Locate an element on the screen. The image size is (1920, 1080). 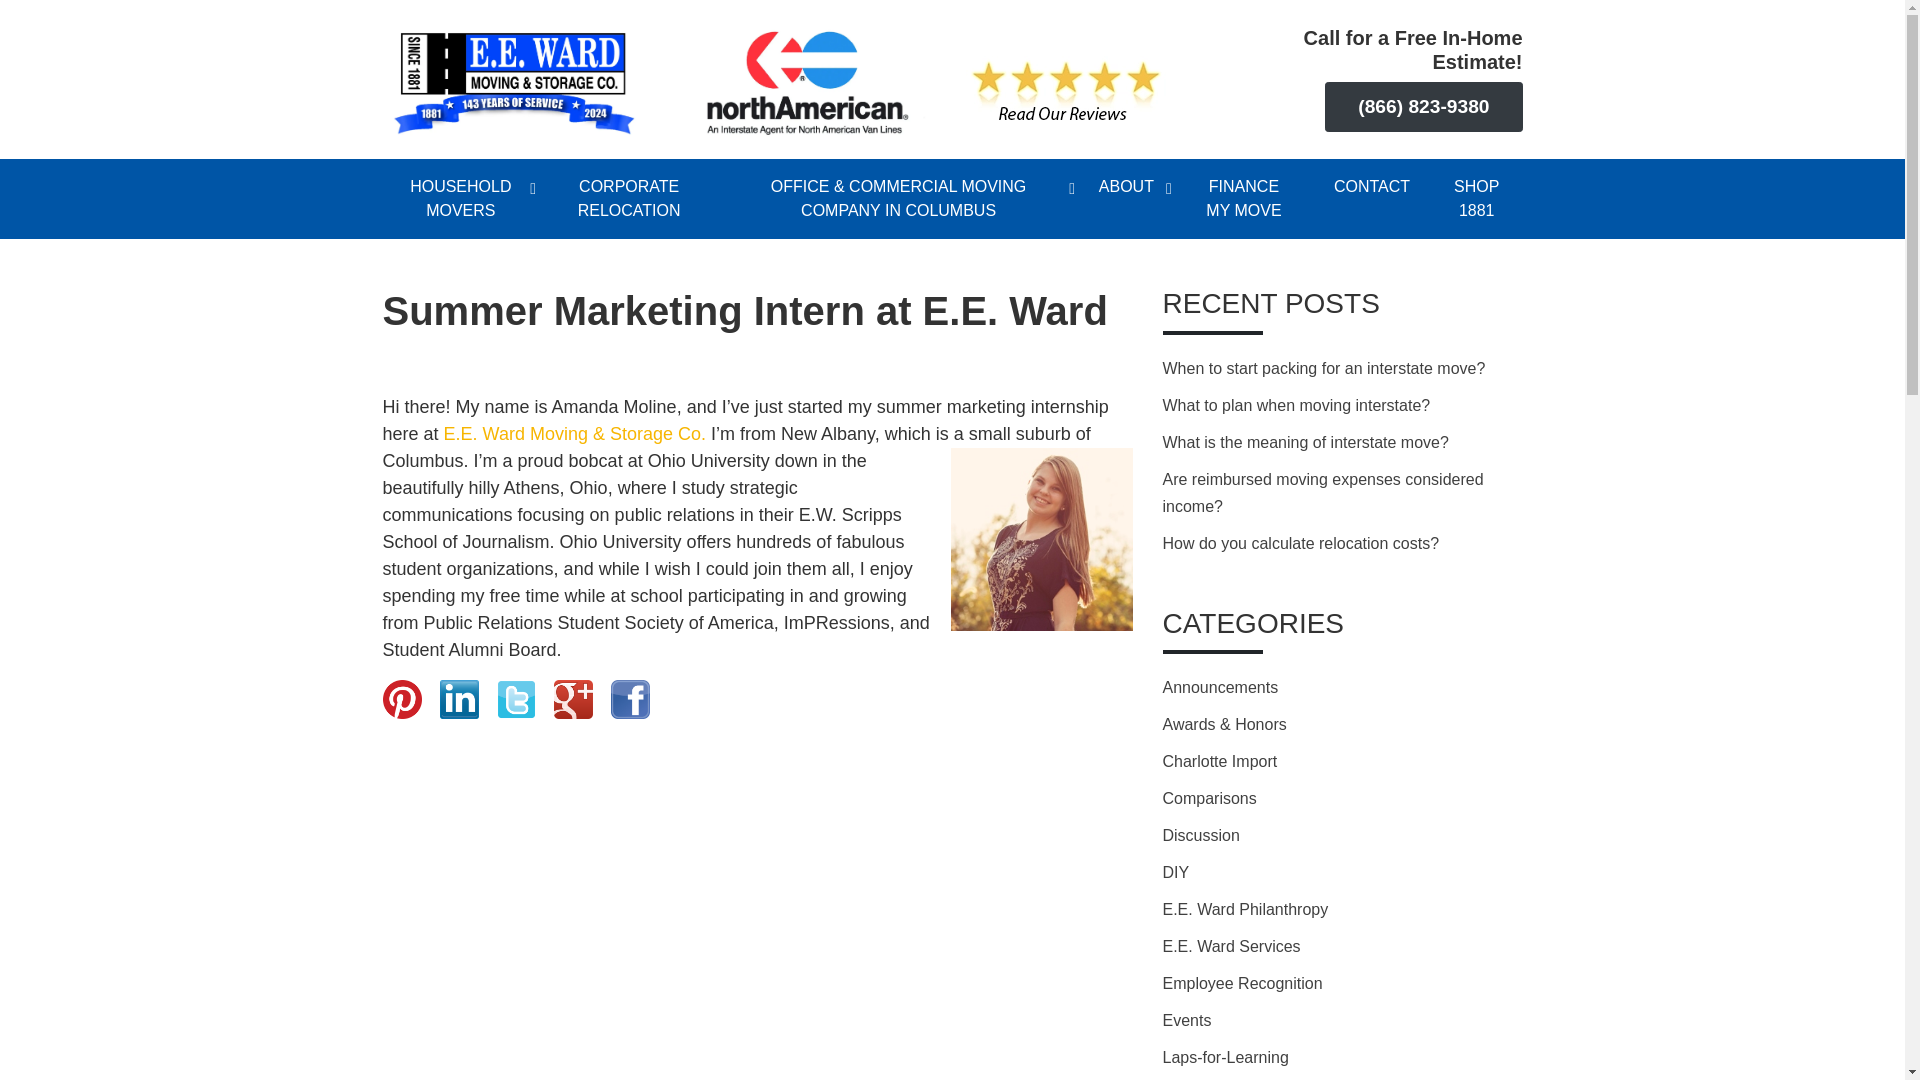
FINANCE MY MOVE is located at coordinates (1244, 198).